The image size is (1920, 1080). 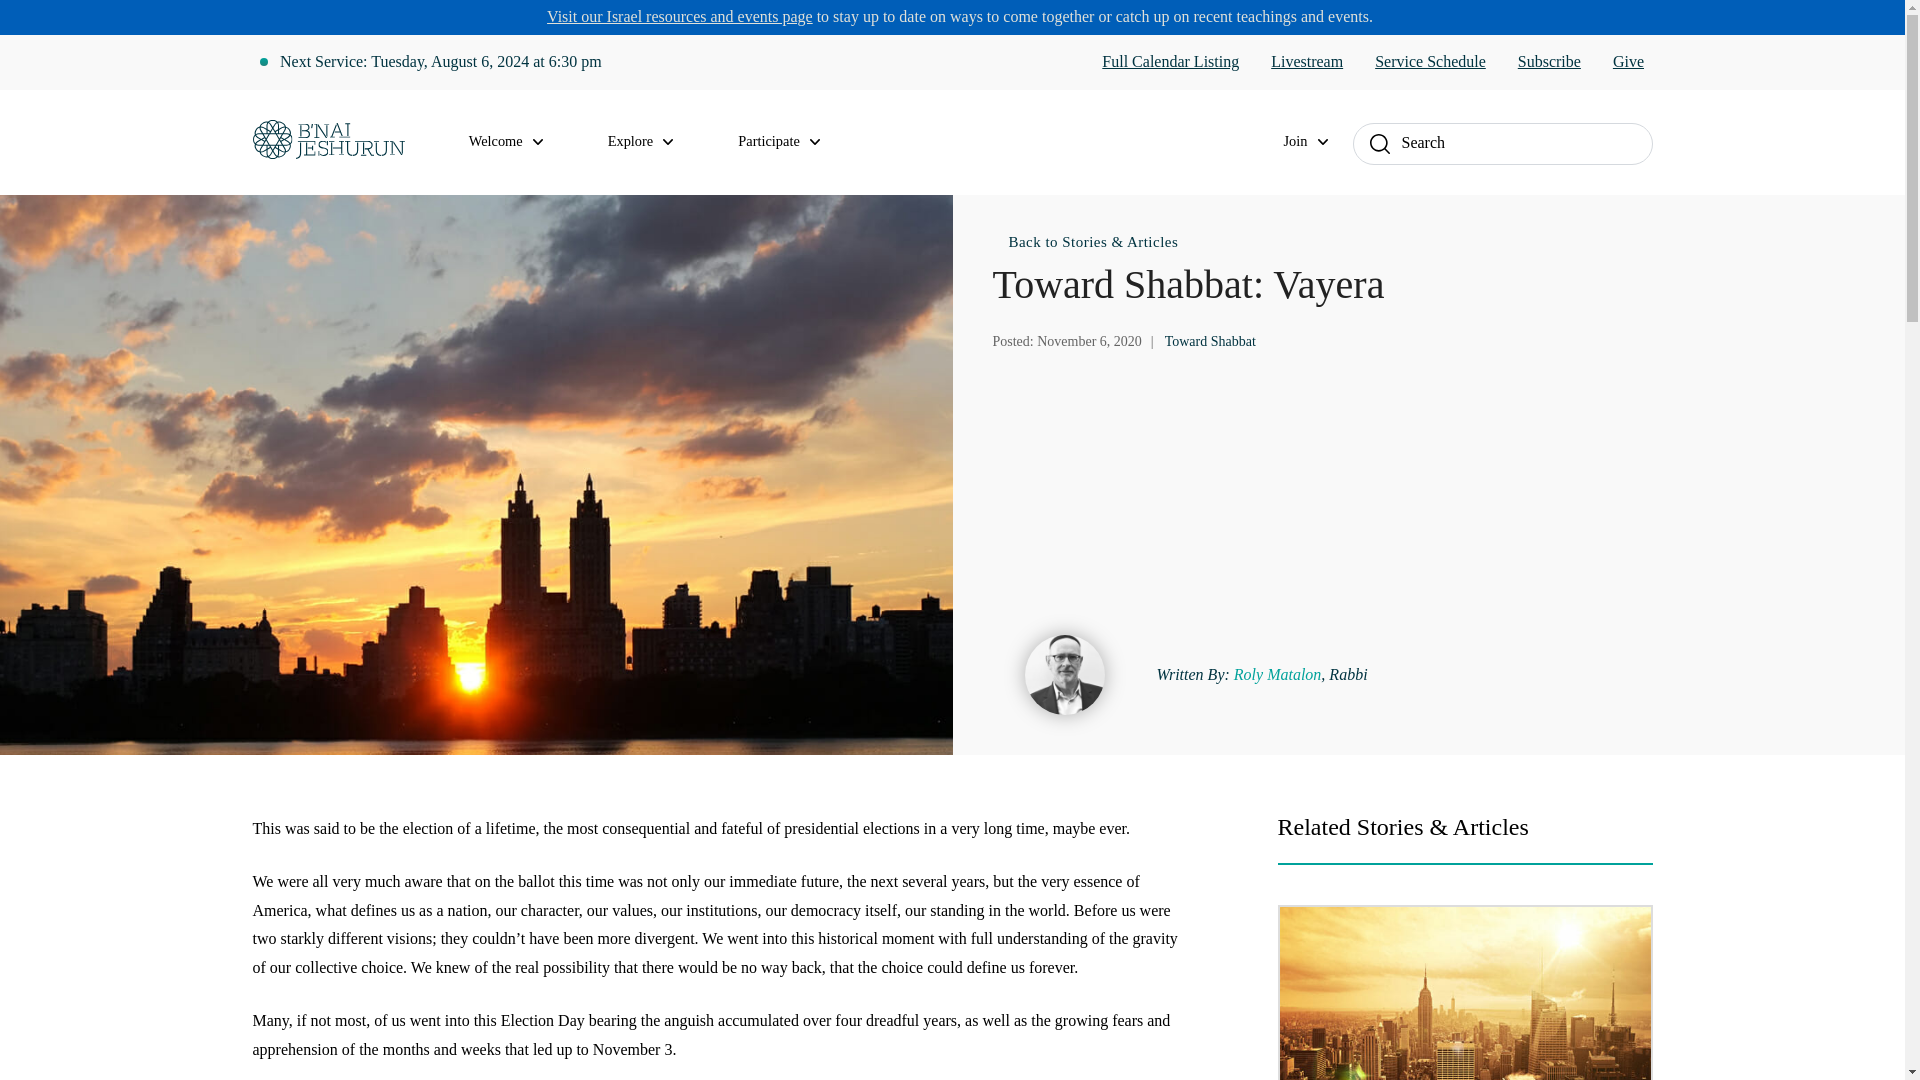 I want to click on Service Schedule, so click(x=1430, y=62).